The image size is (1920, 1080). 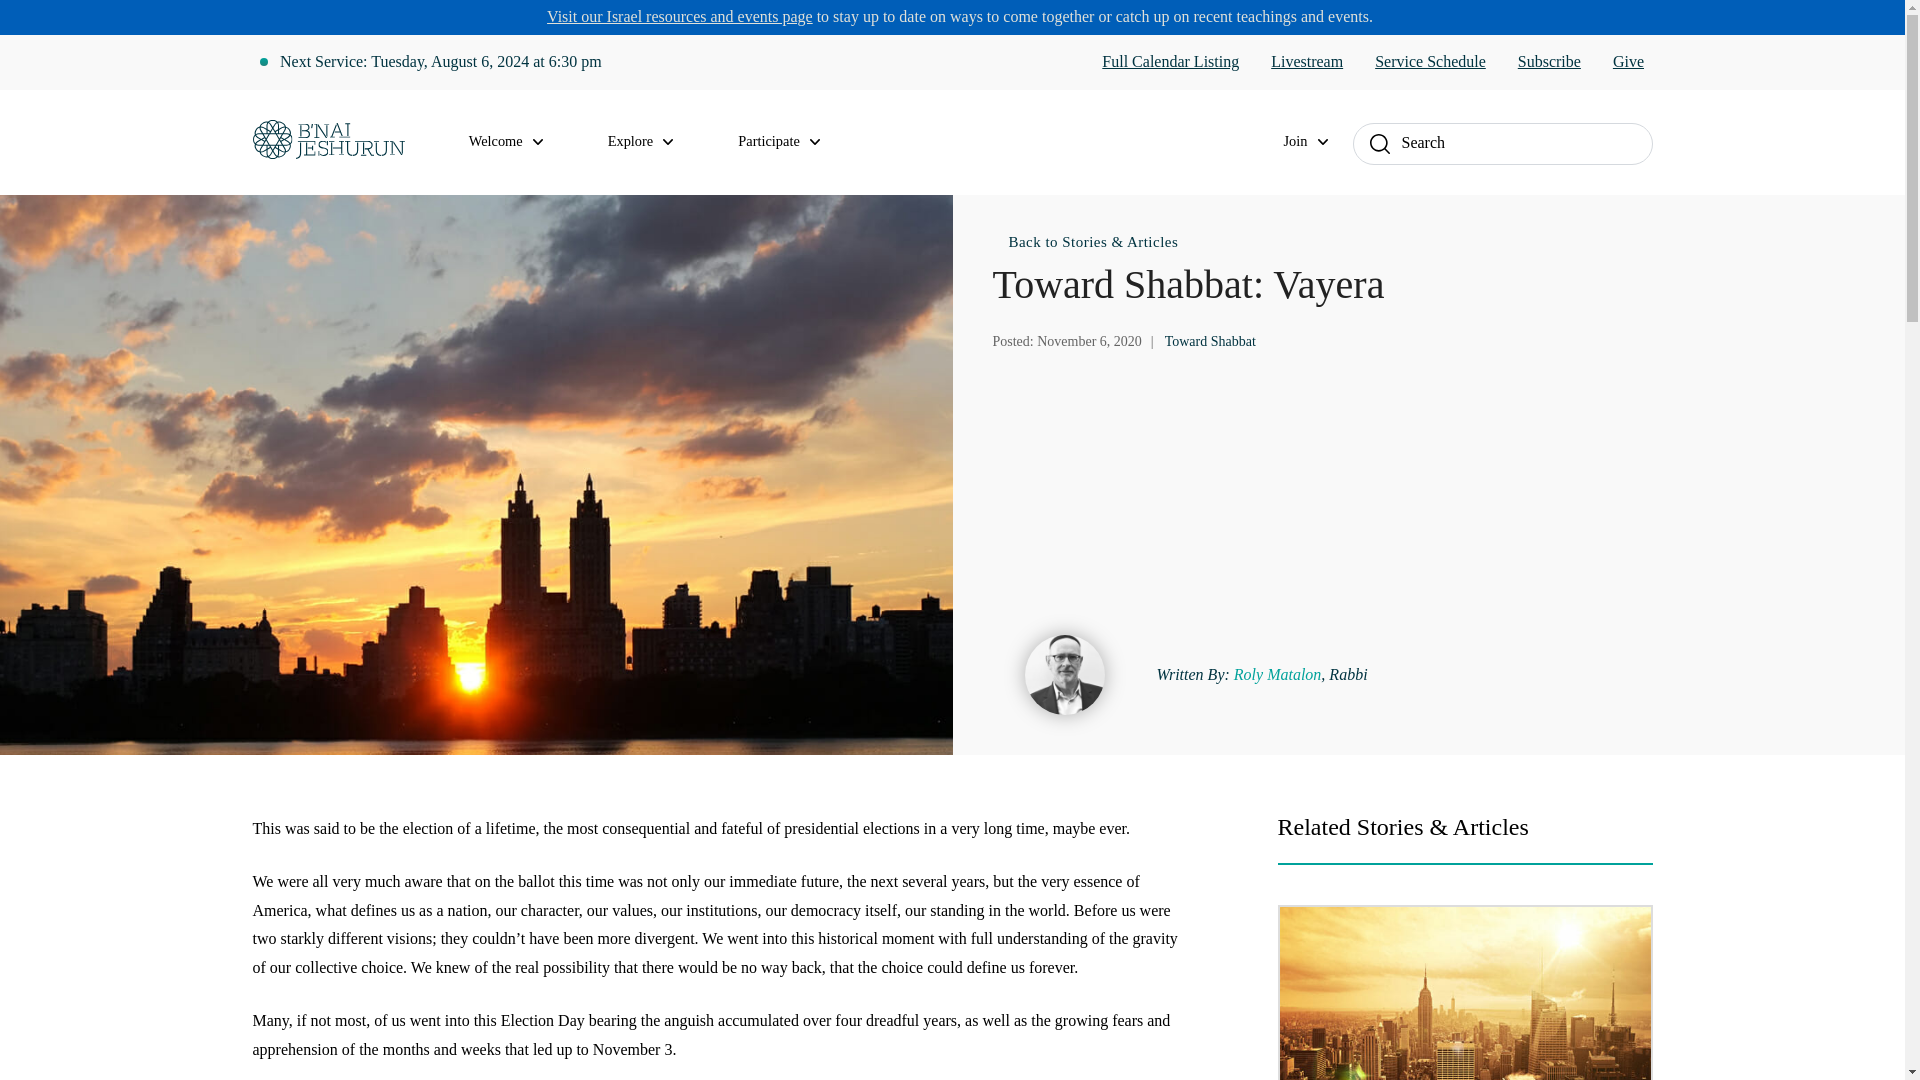 I want to click on Service Schedule, so click(x=1430, y=62).